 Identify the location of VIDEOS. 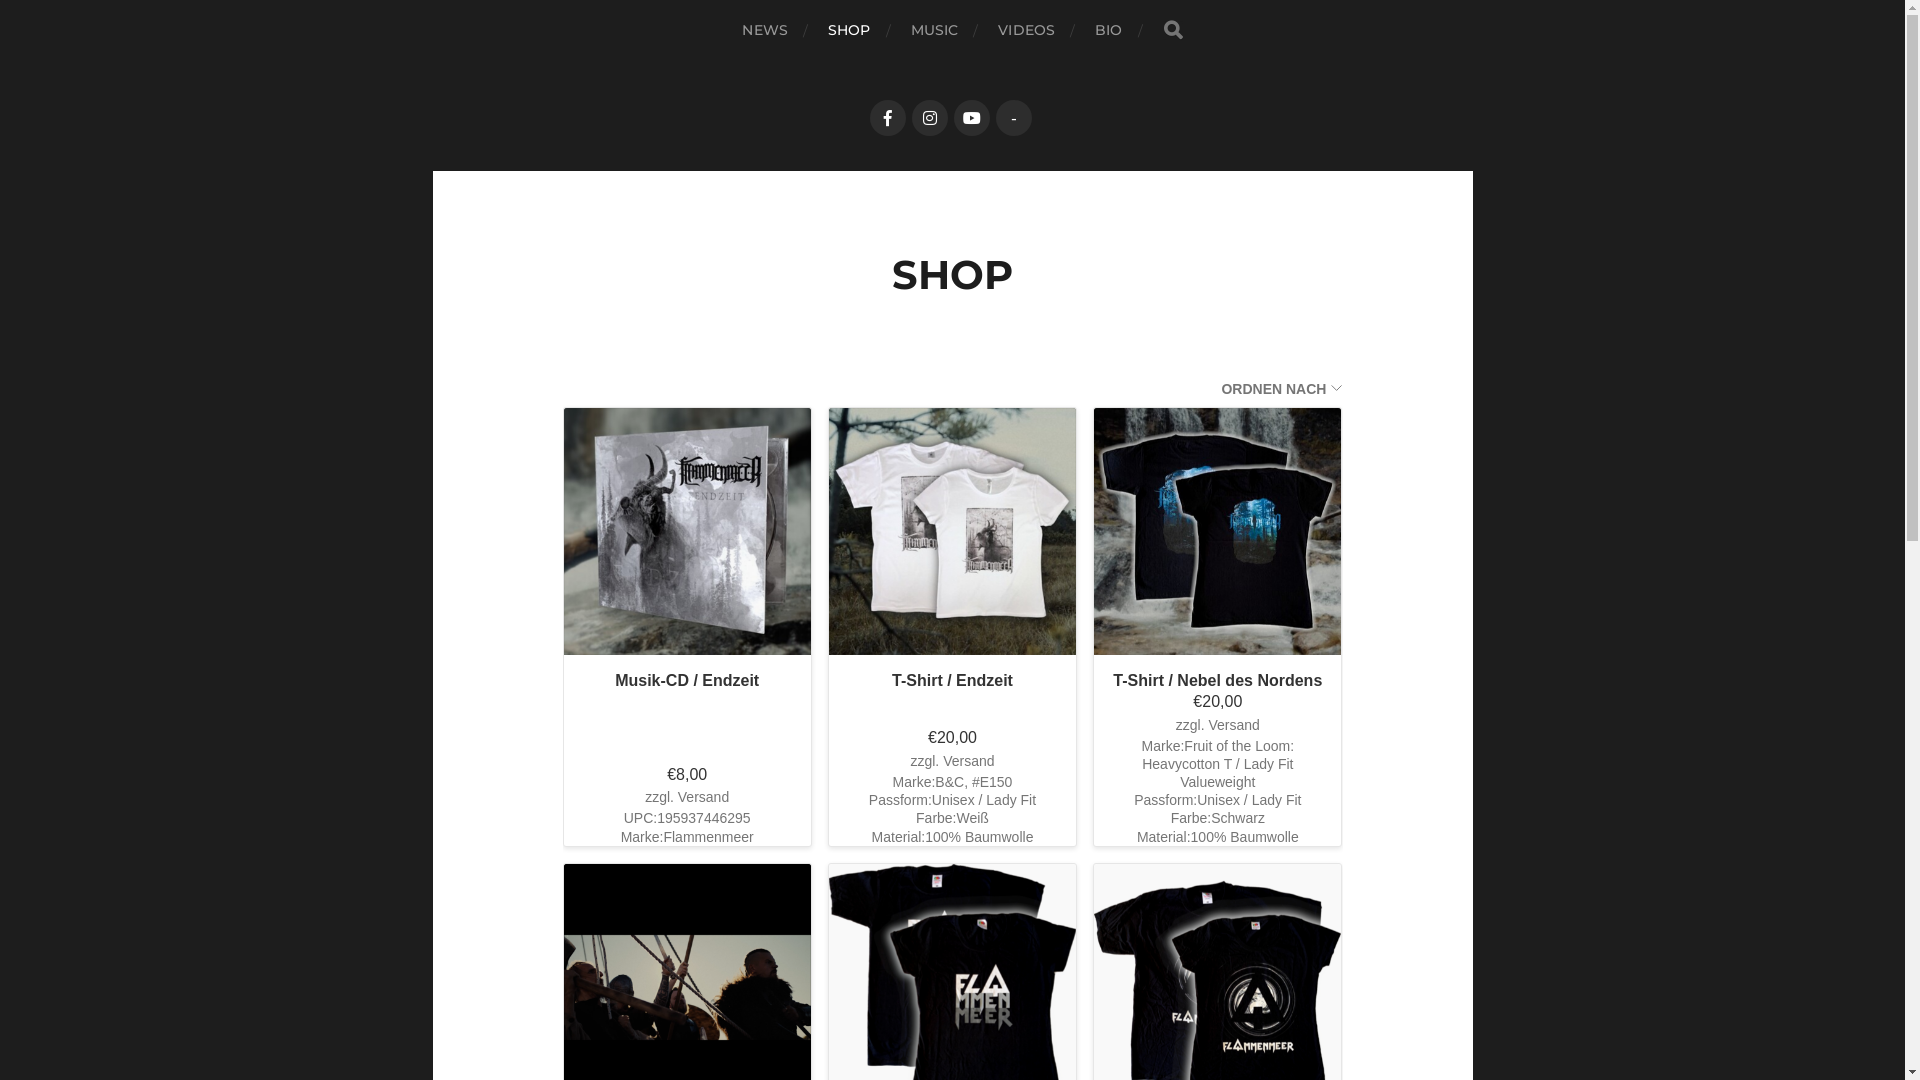
(1026, 30).